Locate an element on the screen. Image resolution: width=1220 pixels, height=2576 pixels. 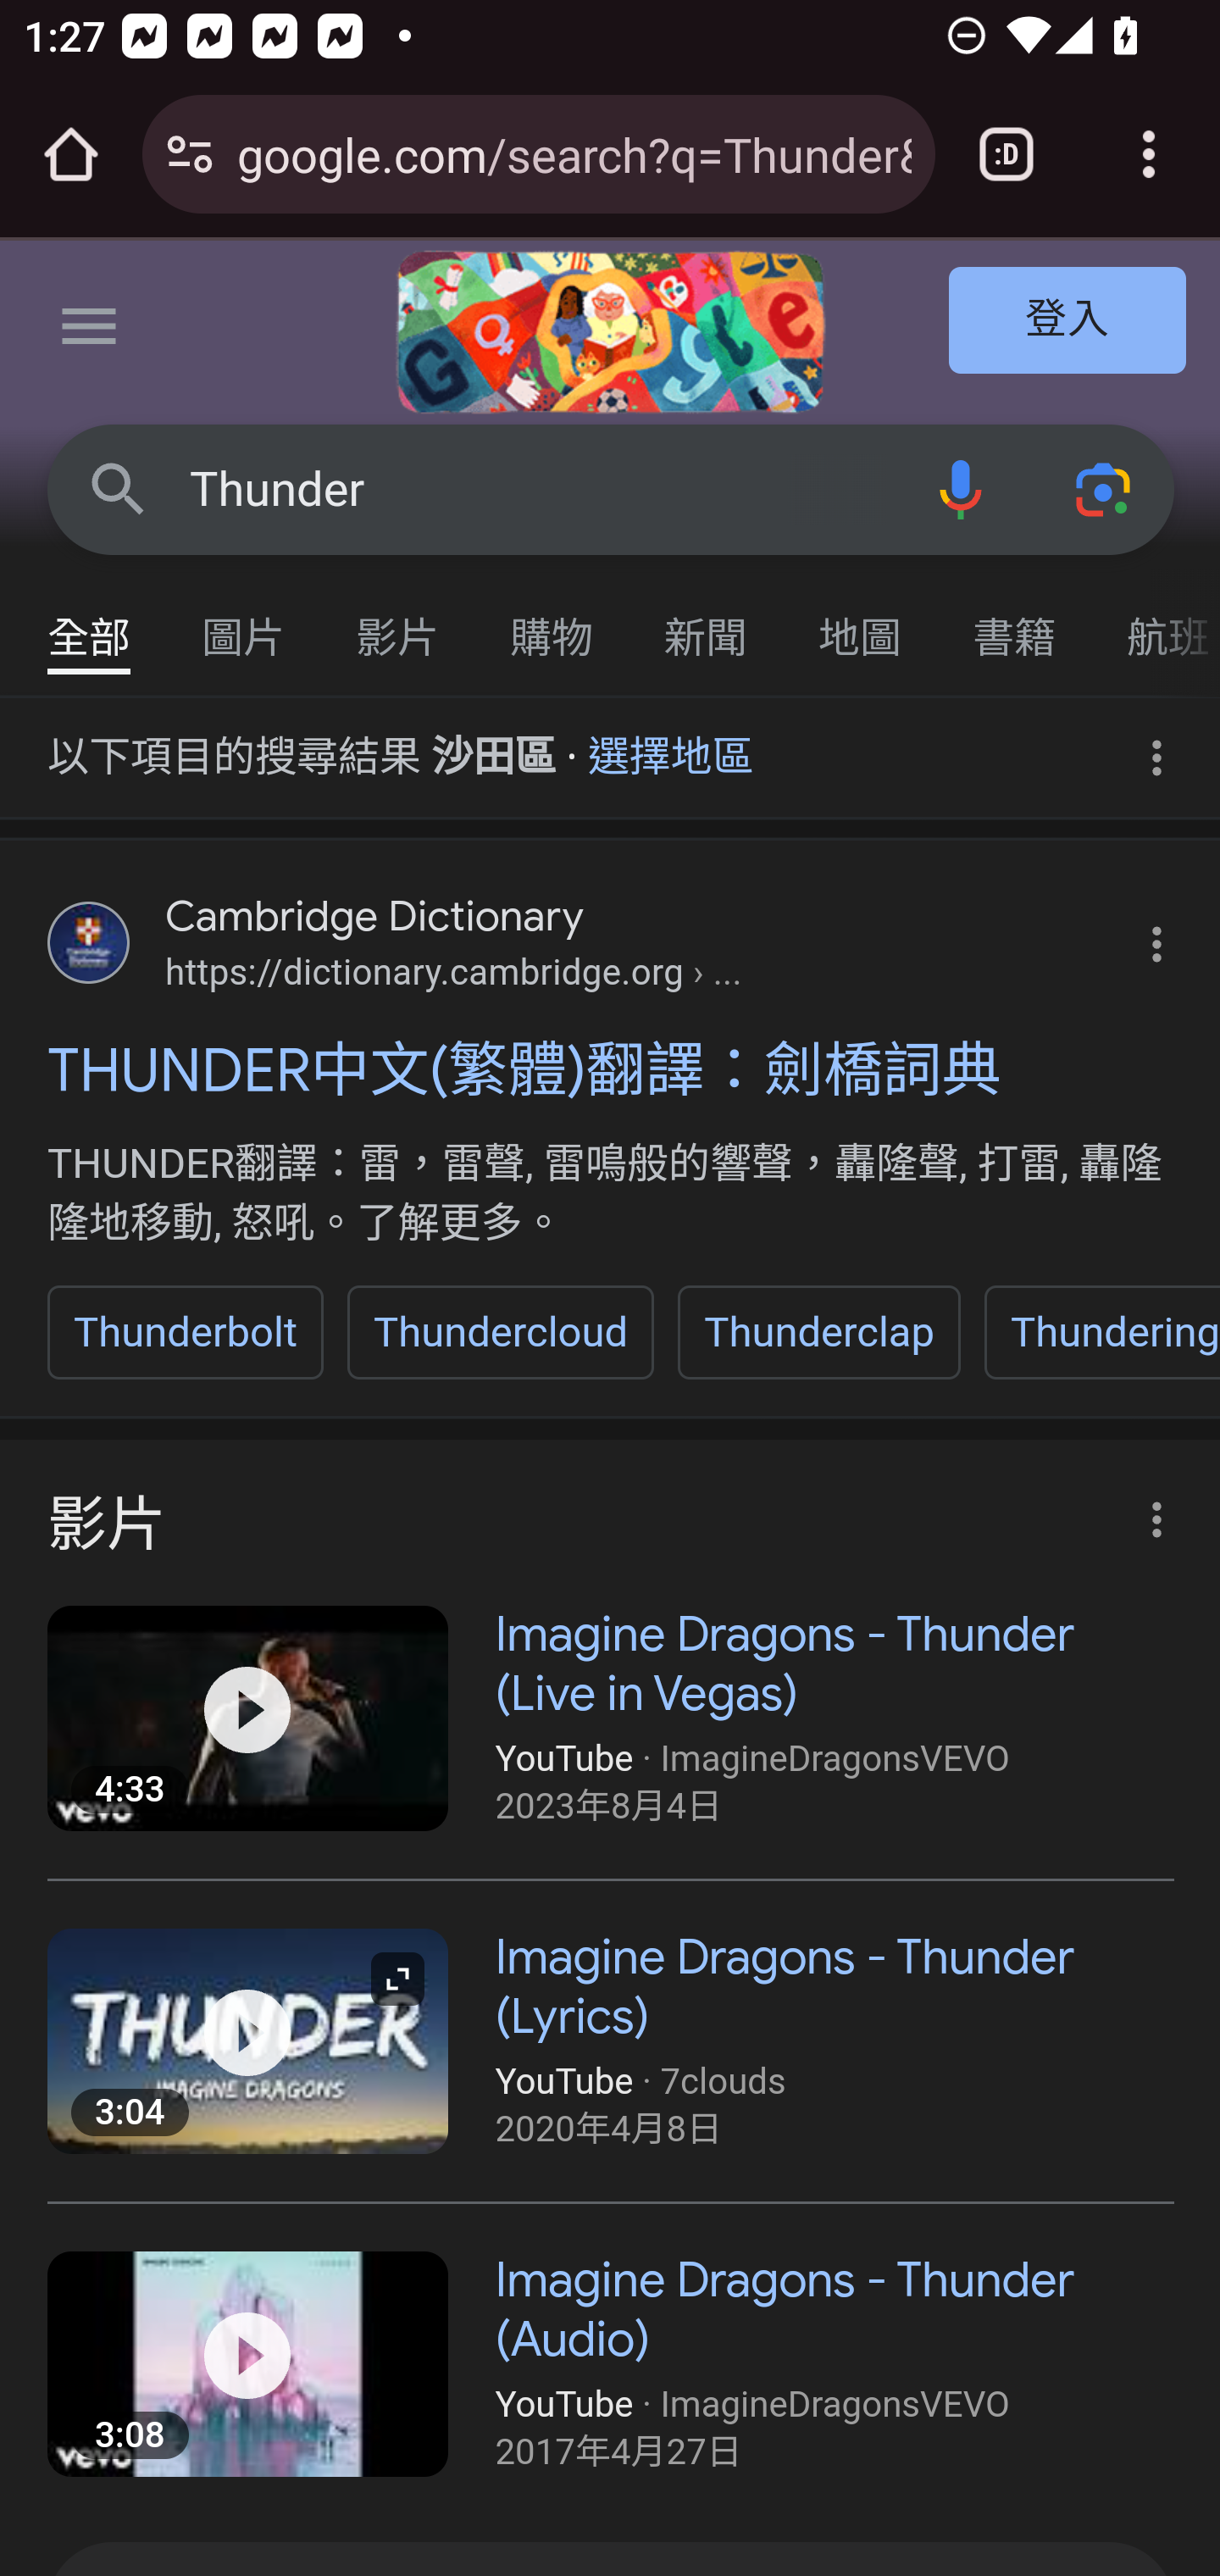
Thunderbolt is located at coordinates (186, 1332).